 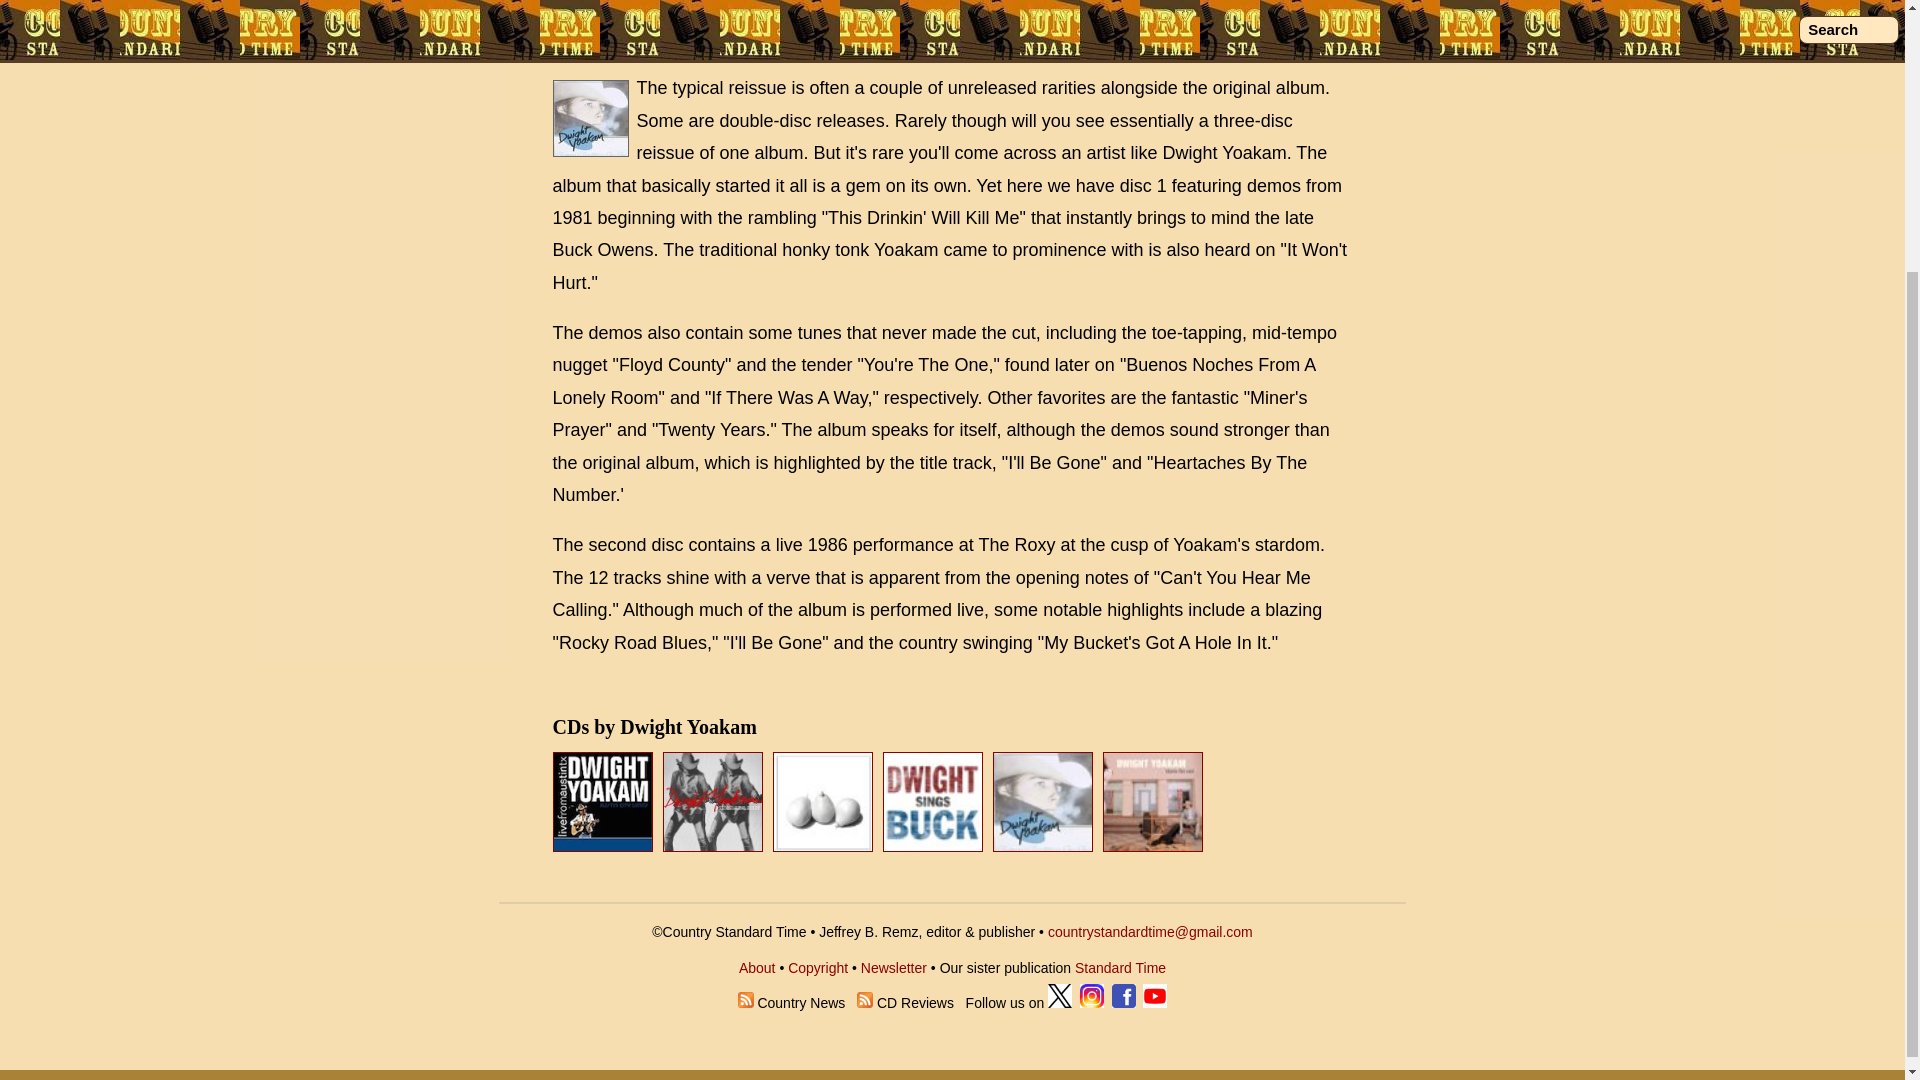 I want to click on 3 Pears, 2012, so click(x=825, y=846).